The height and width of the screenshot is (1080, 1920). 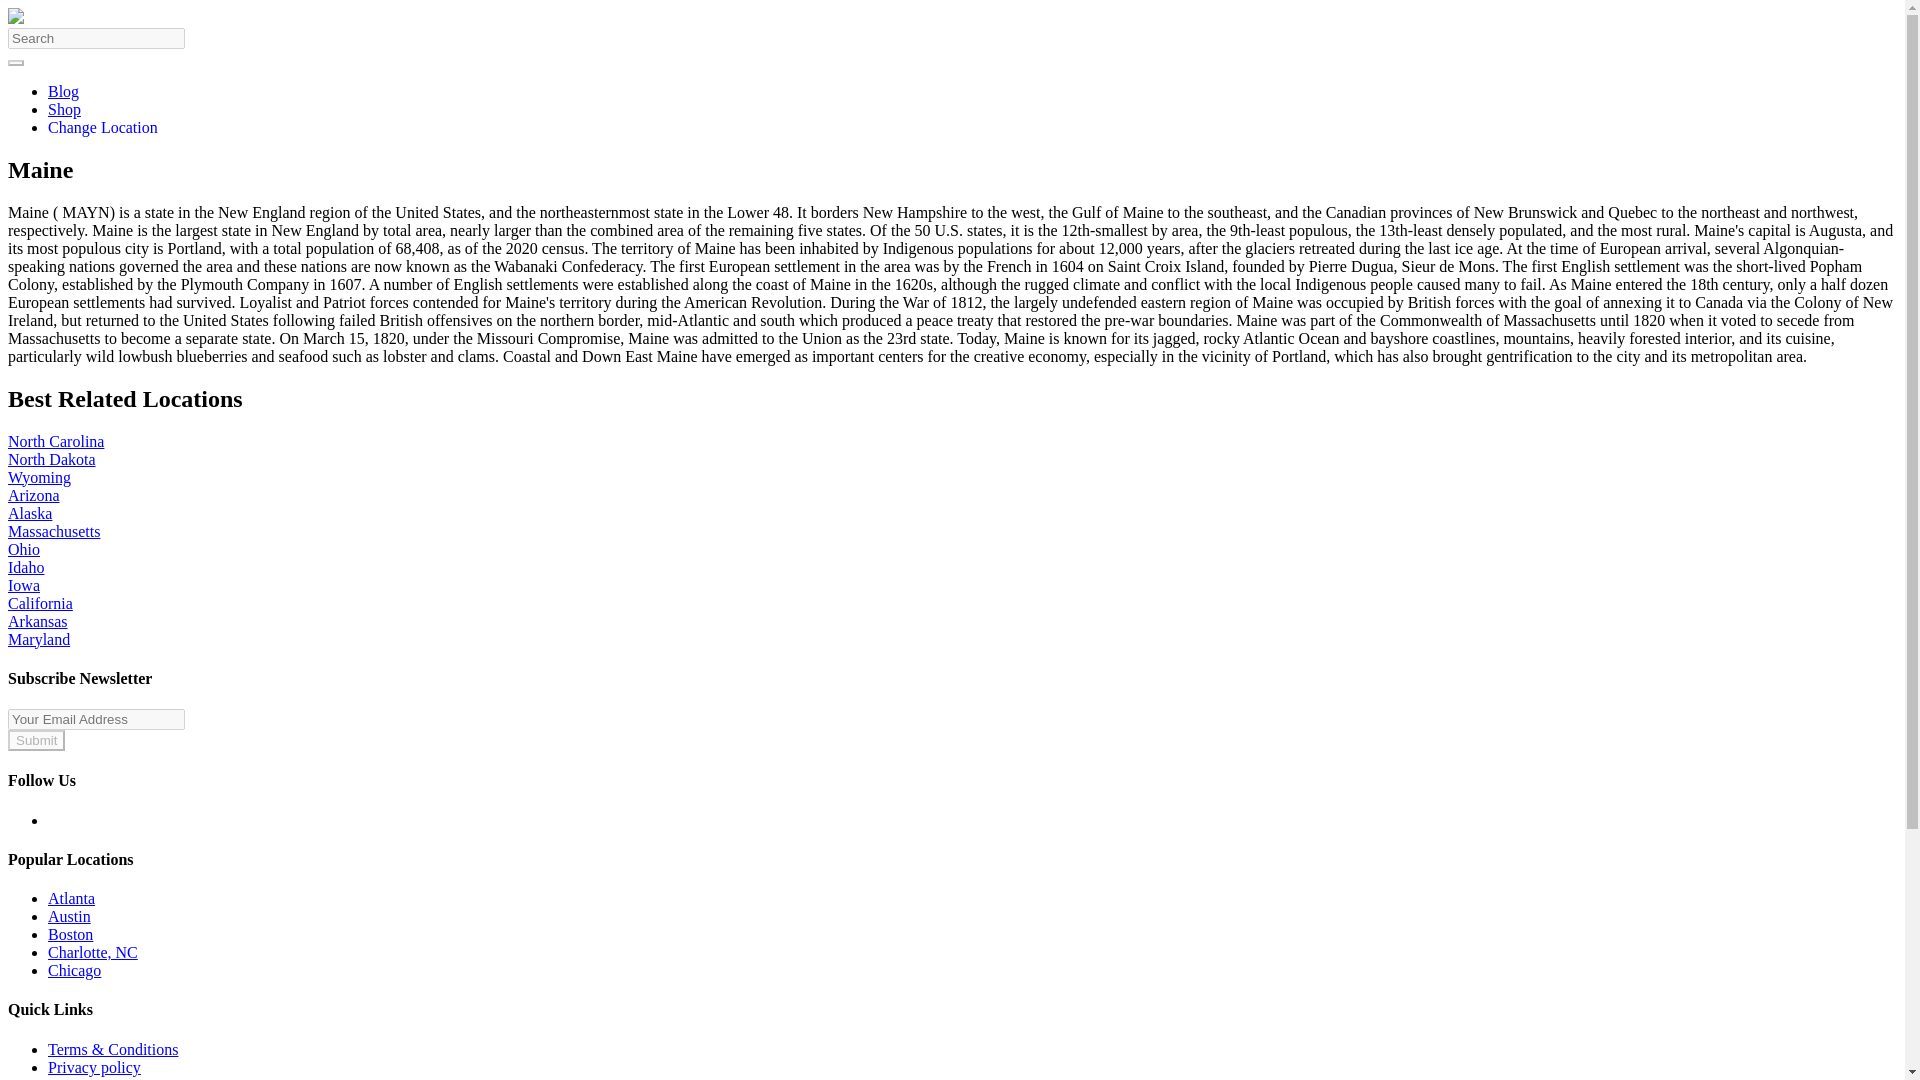 I want to click on California, so click(x=40, y=604).